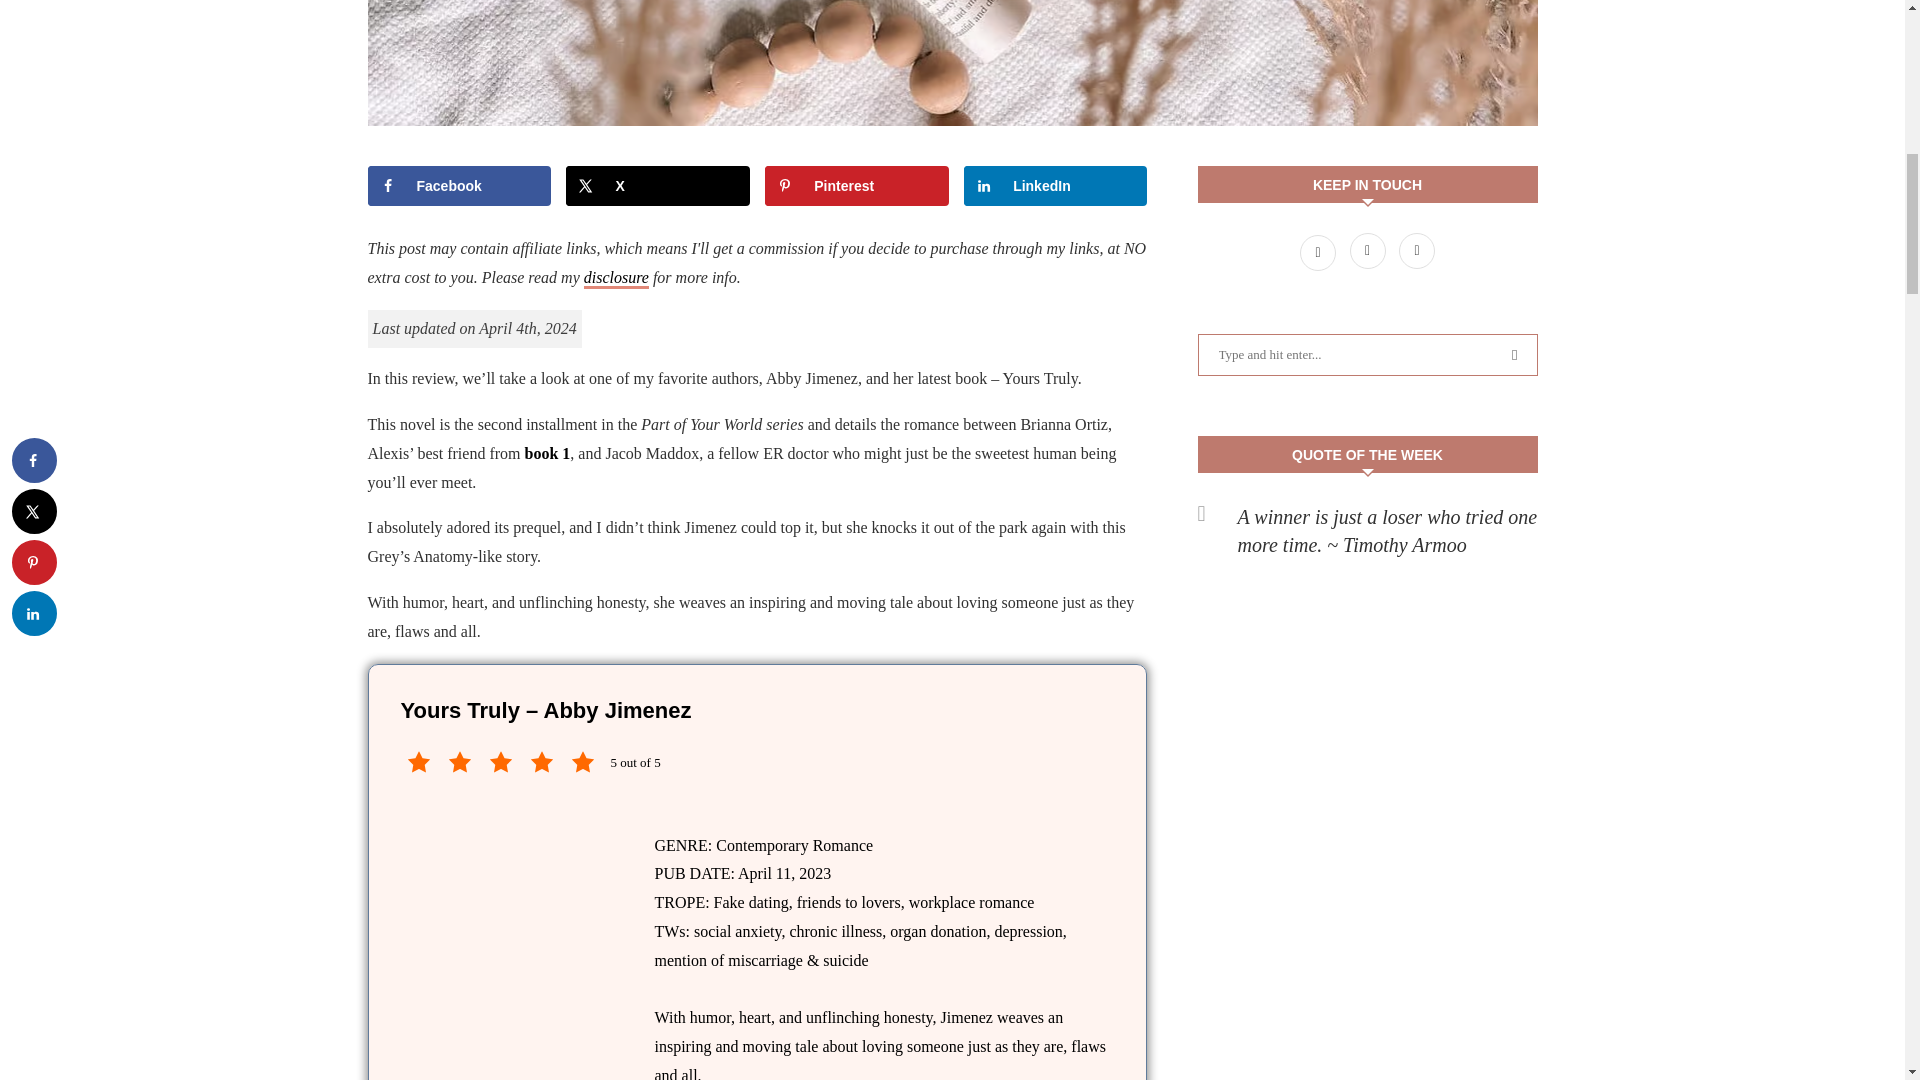 Image resolution: width=1920 pixels, height=1080 pixels. Describe the element at coordinates (1054, 186) in the screenshot. I see `Share on LinkedIn` at that location.